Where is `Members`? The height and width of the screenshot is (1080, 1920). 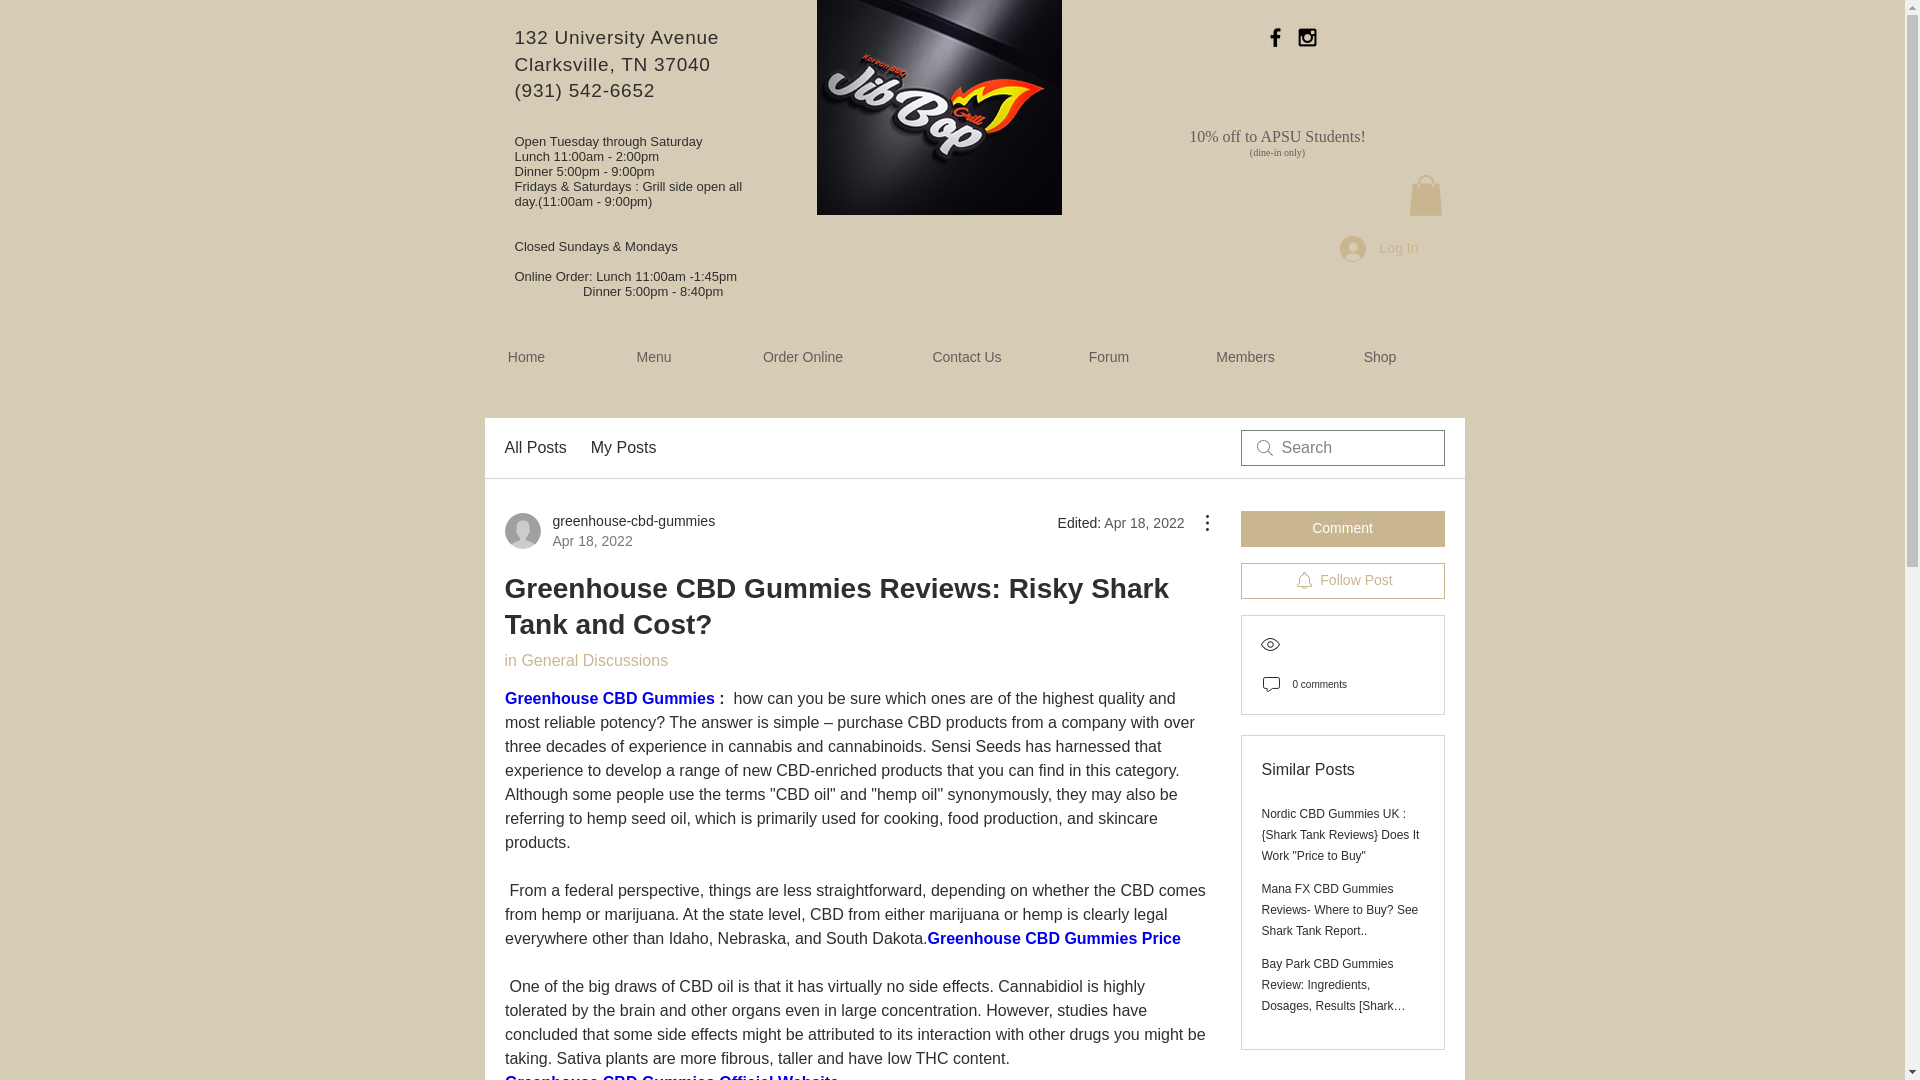
Members is located at coordinates (1244, 357).